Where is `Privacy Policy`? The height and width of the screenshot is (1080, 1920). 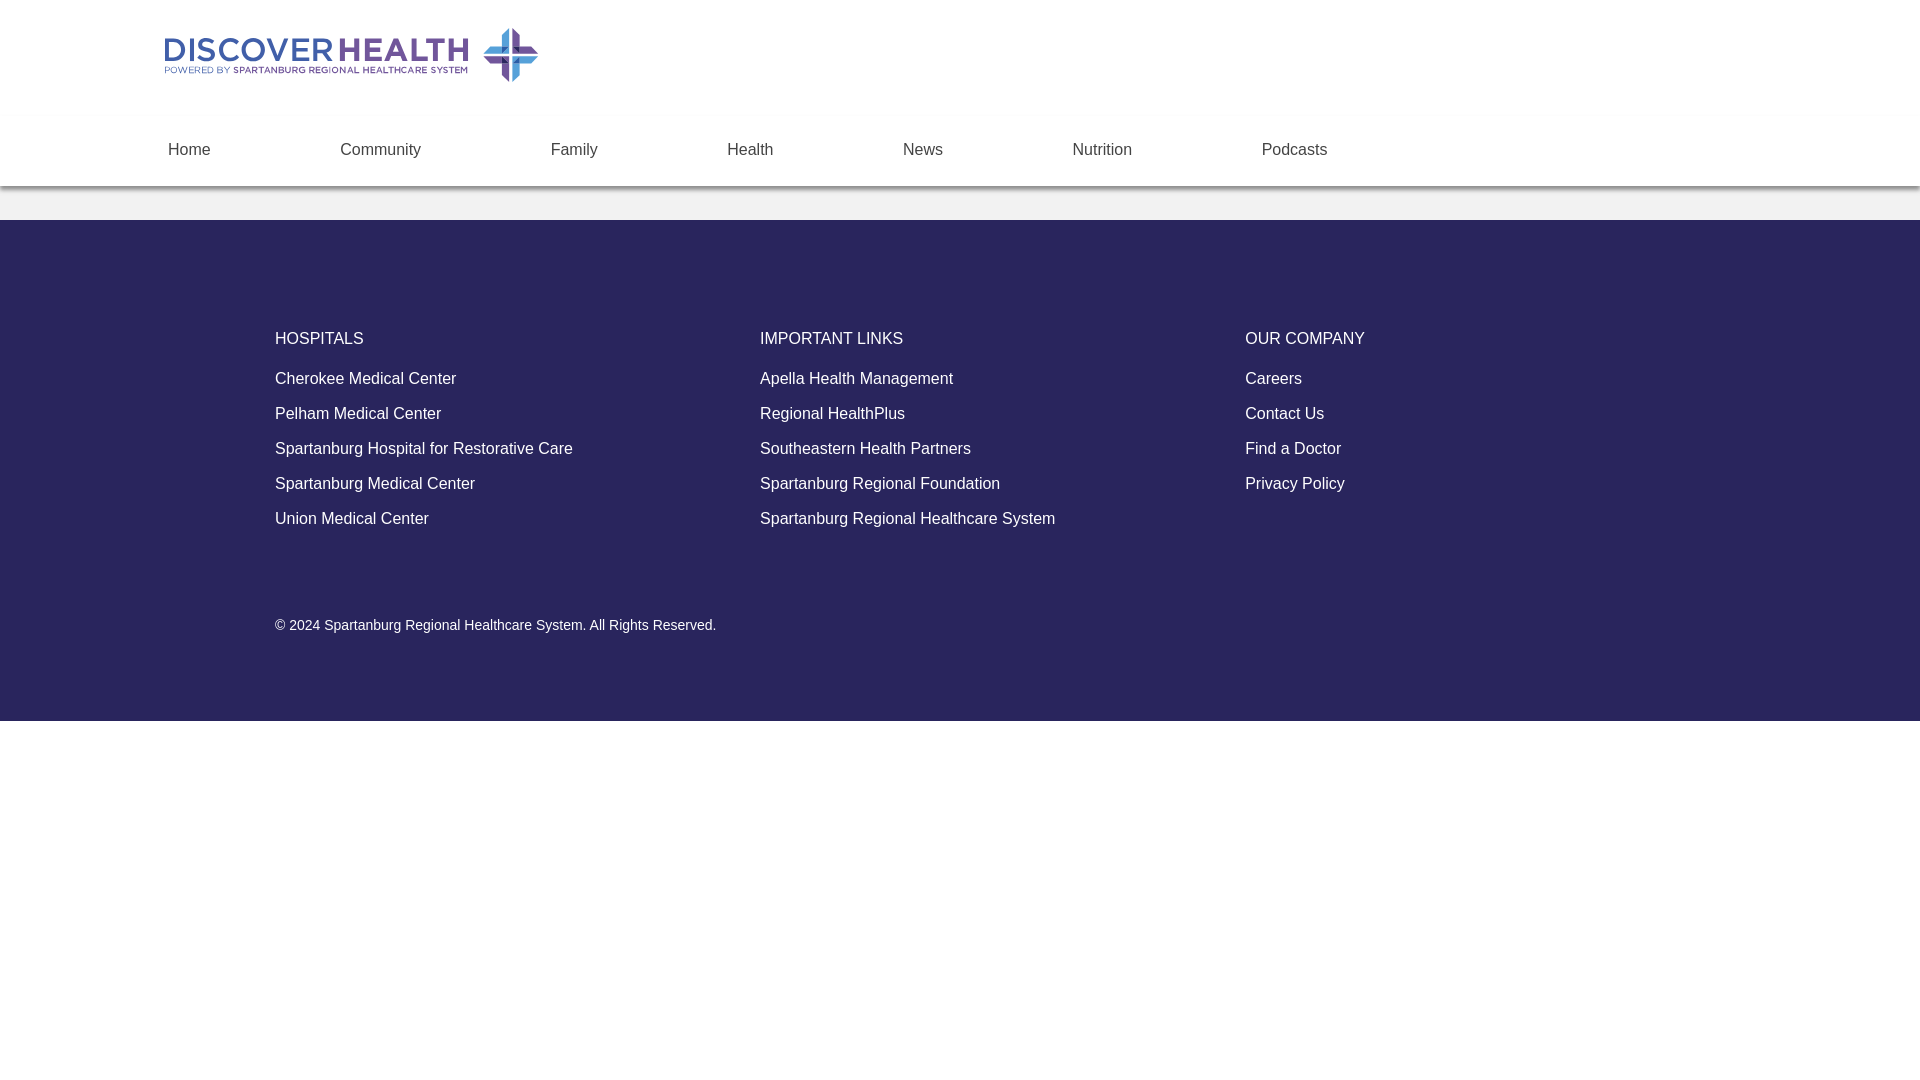
Privacy Policy is located at coordinates (1294, 484).